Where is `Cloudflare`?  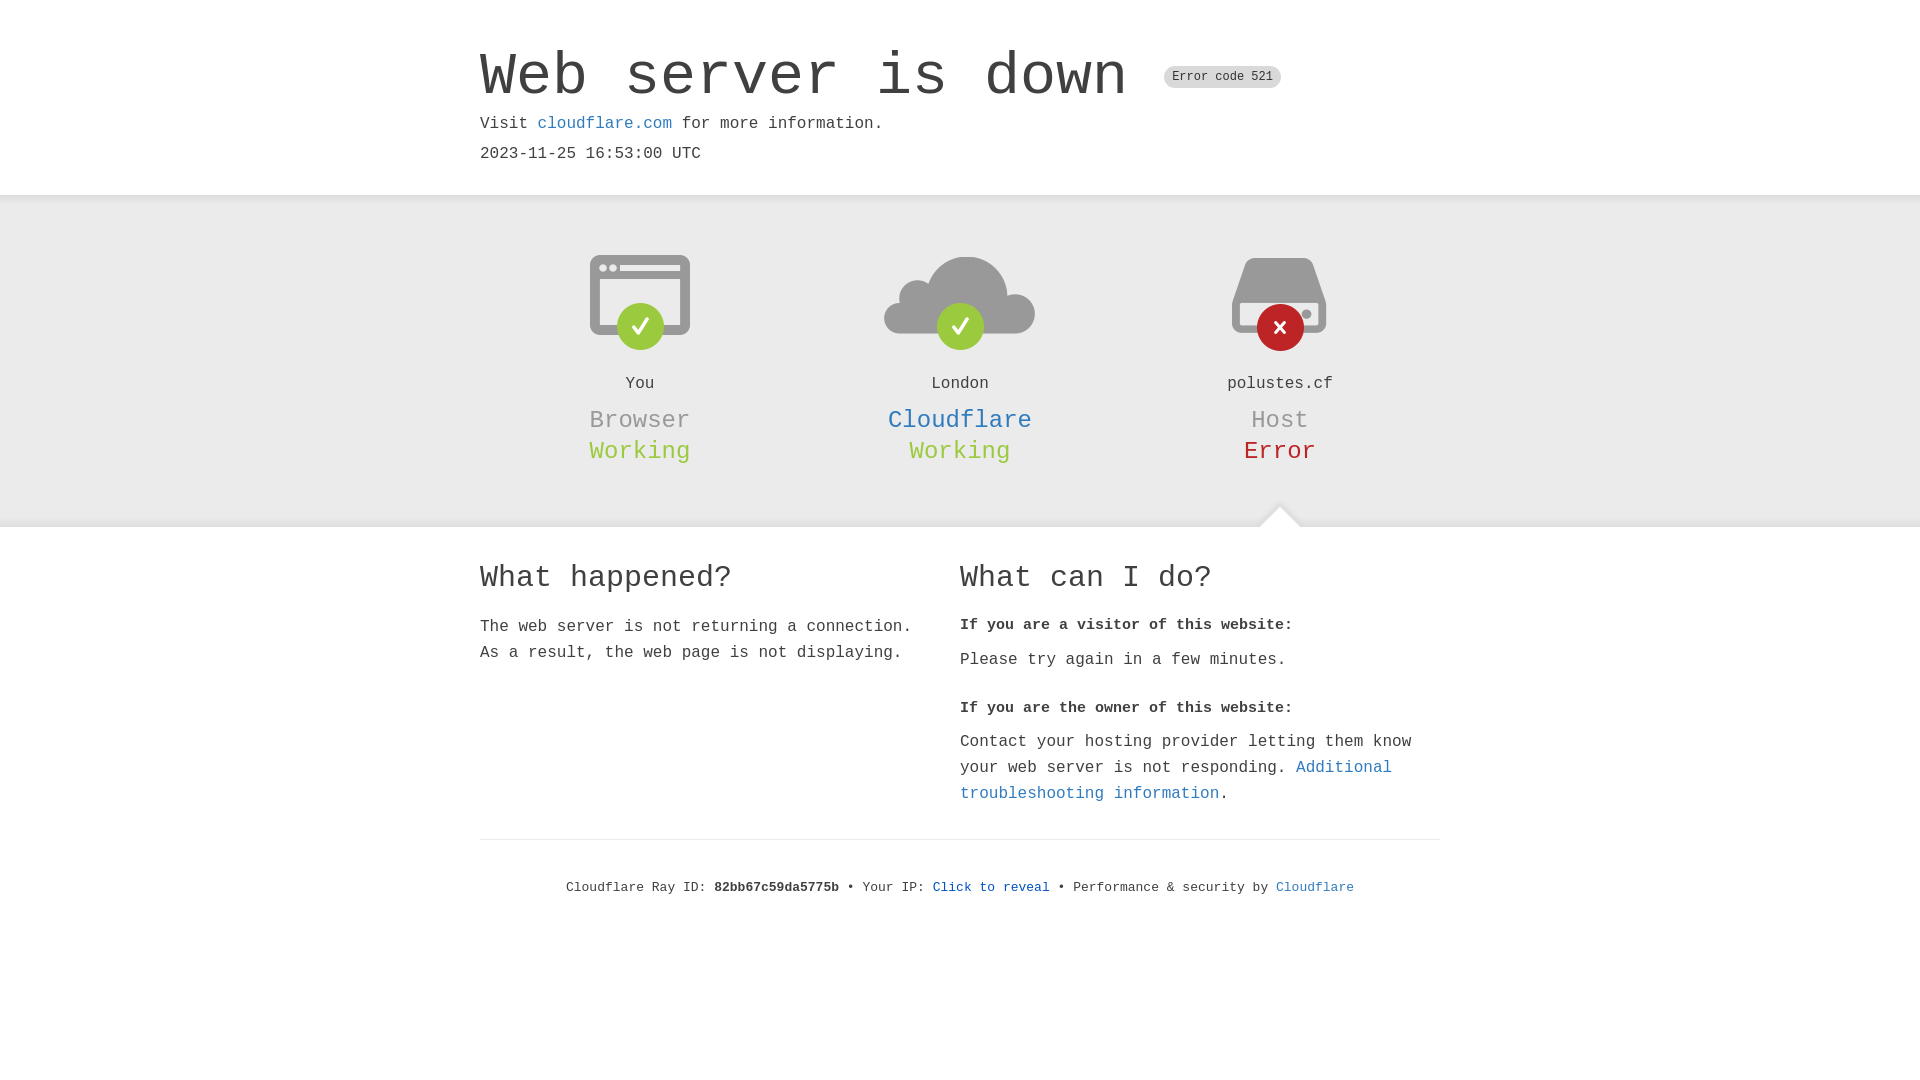 Cloudflare is located at coordinates (960, 420).